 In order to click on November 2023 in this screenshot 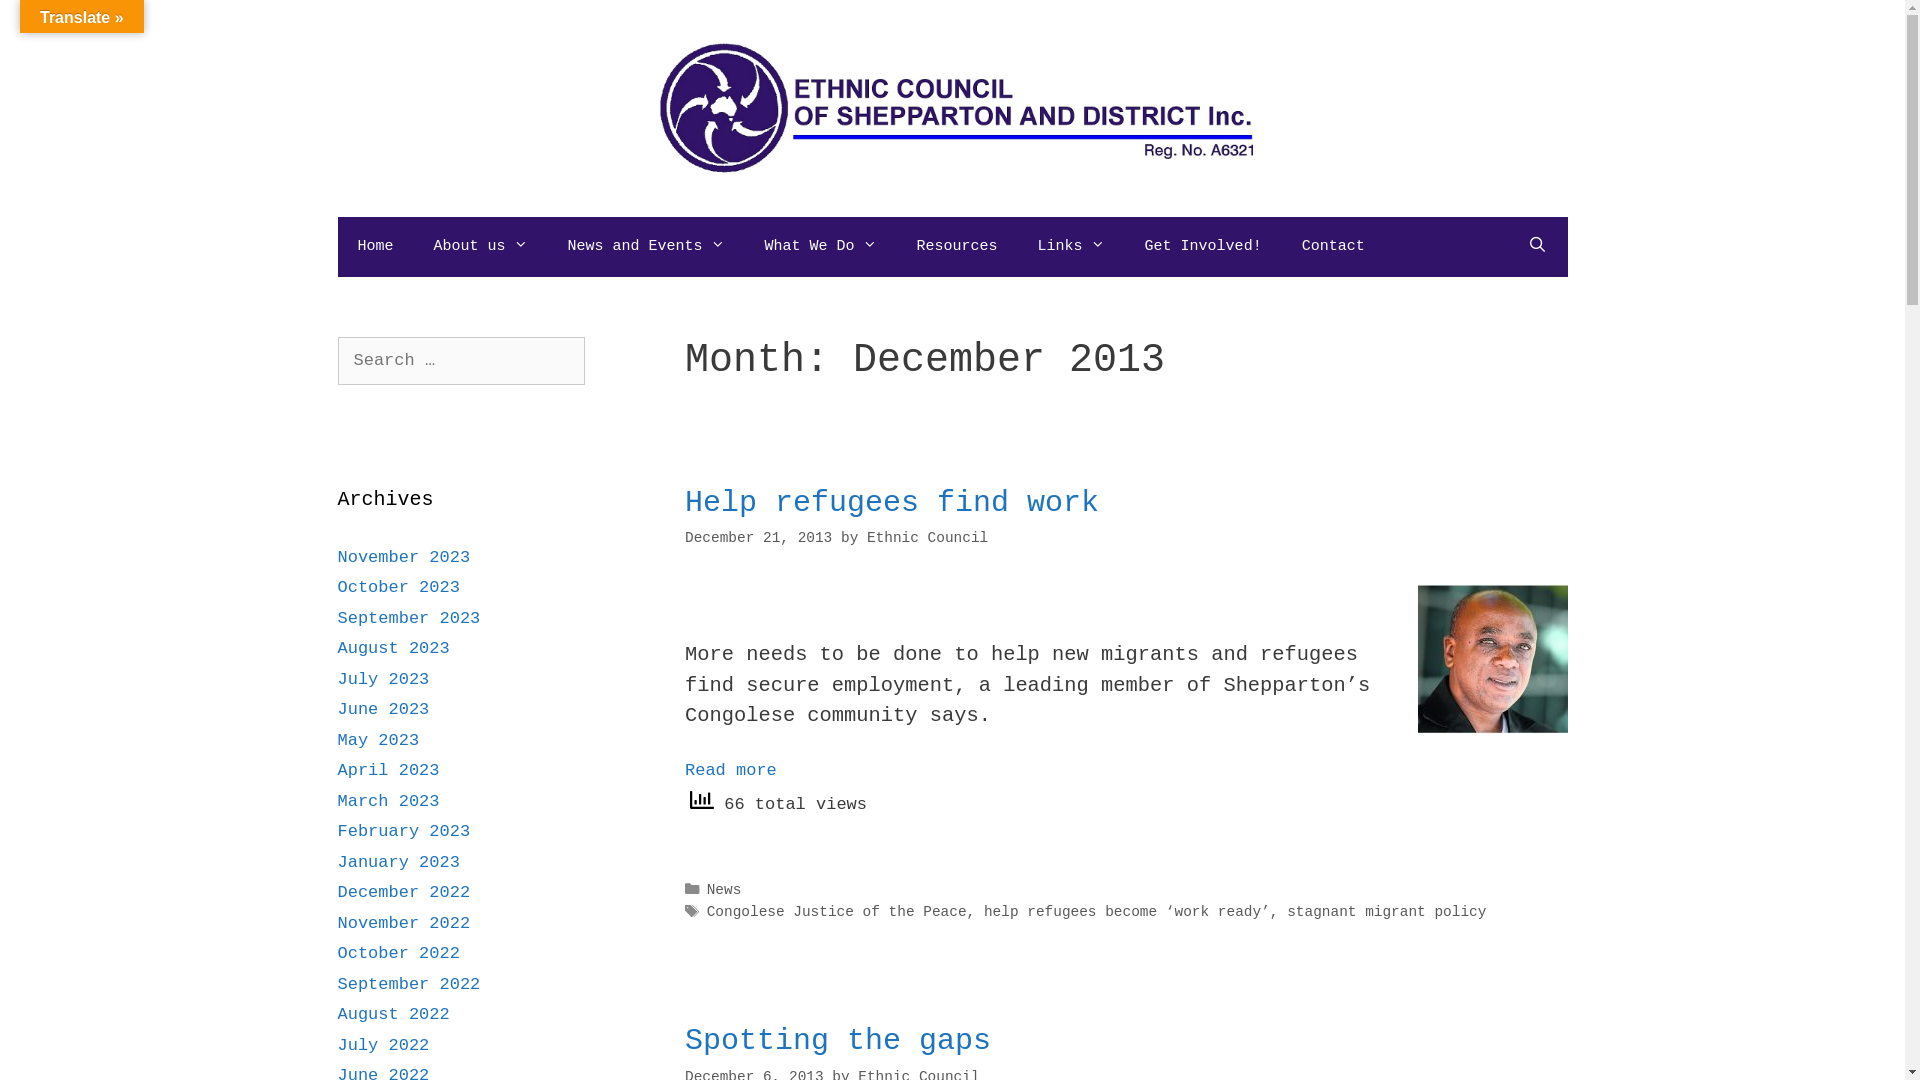, I will do `click(404, 558)`.